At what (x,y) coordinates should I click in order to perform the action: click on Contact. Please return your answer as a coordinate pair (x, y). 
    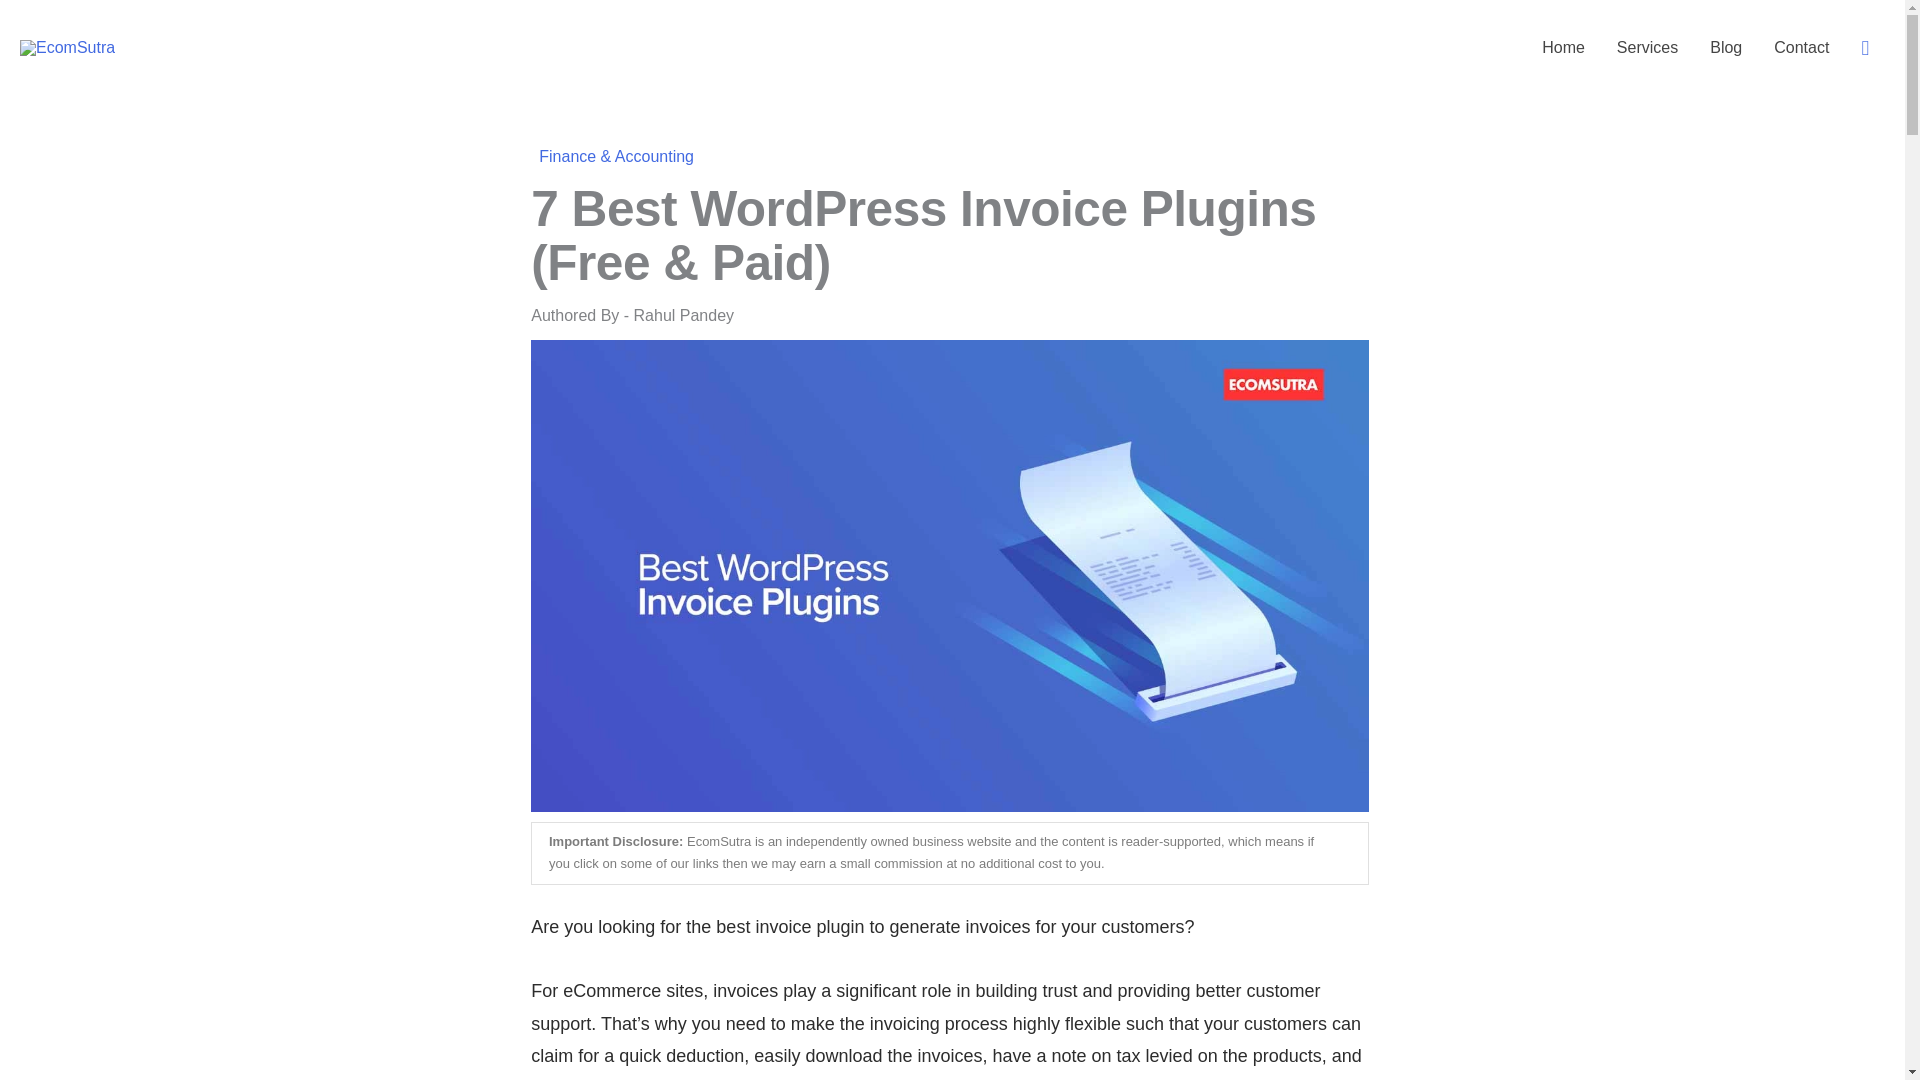
    Looking at the image, I should click on (1802, 48).